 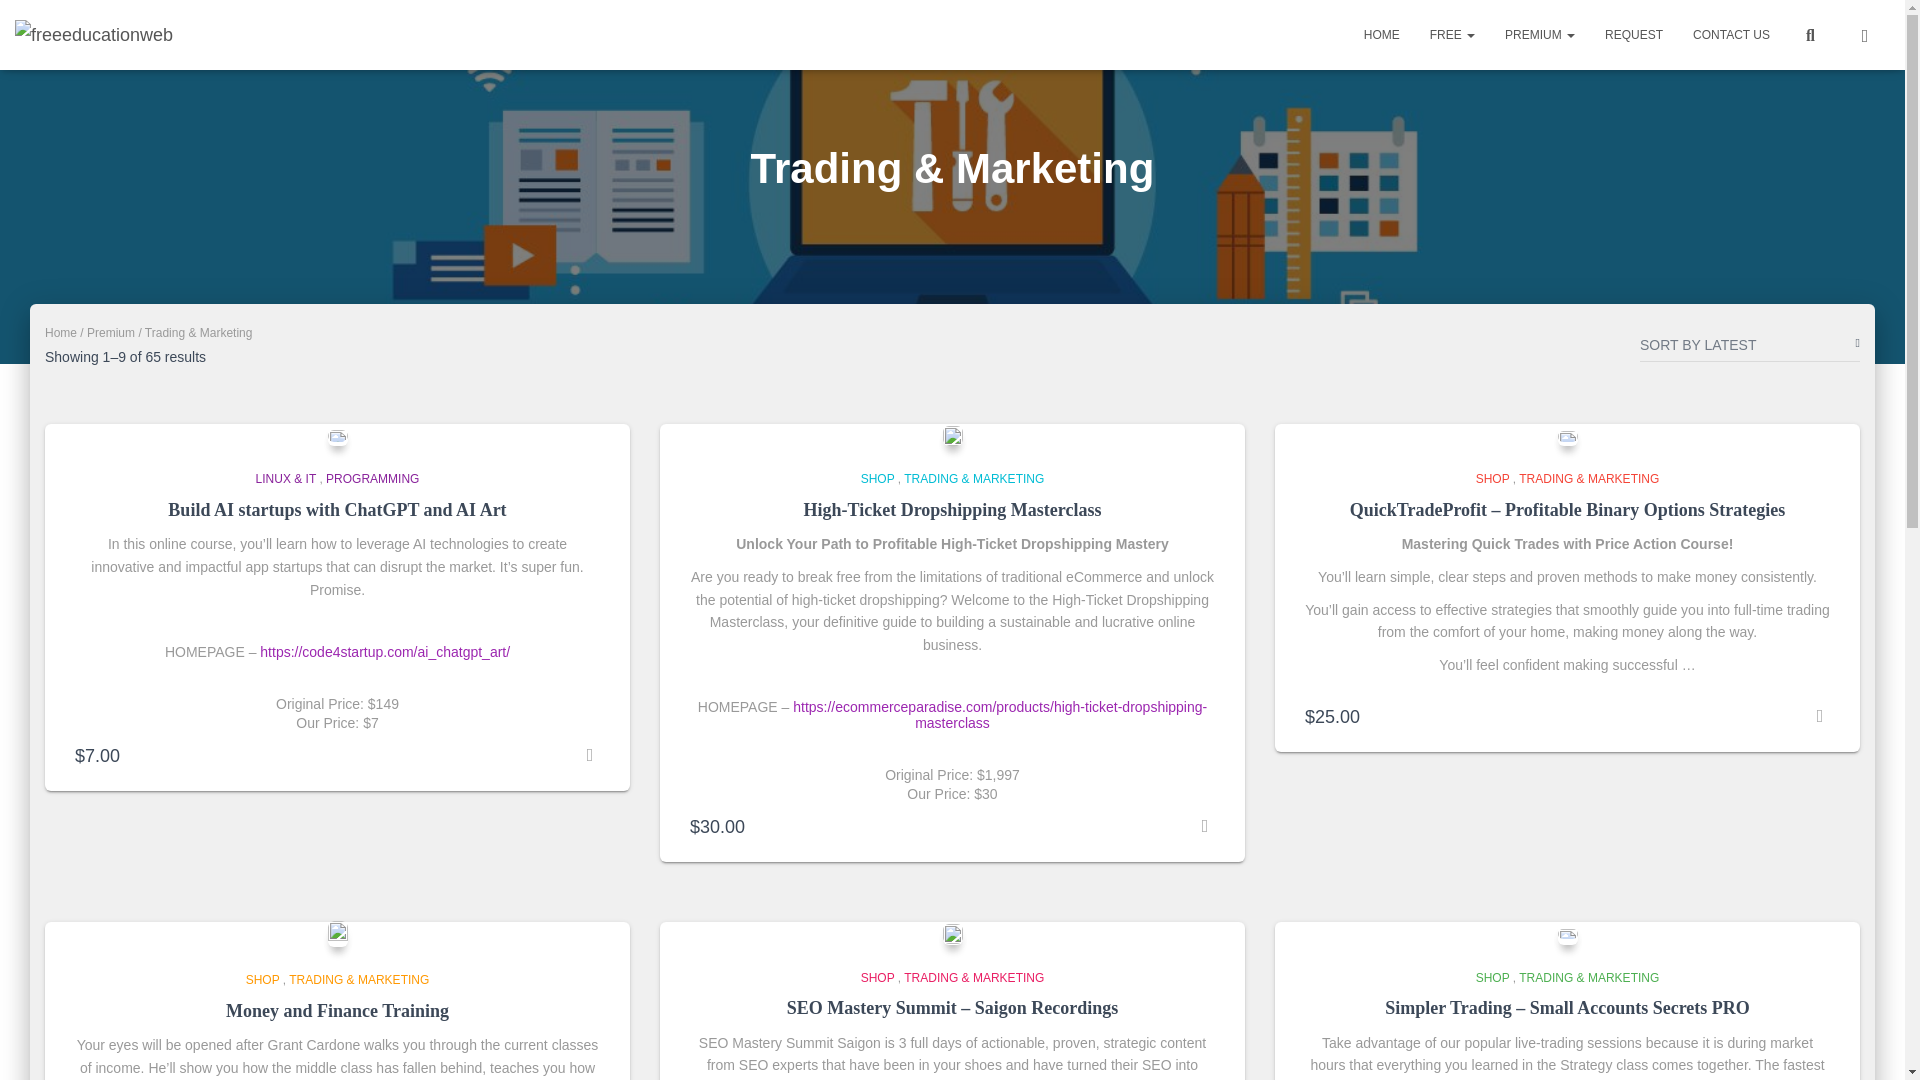 I want to click on High-Ticket Dropshipping Masterclass, so click(x=951, y=510).